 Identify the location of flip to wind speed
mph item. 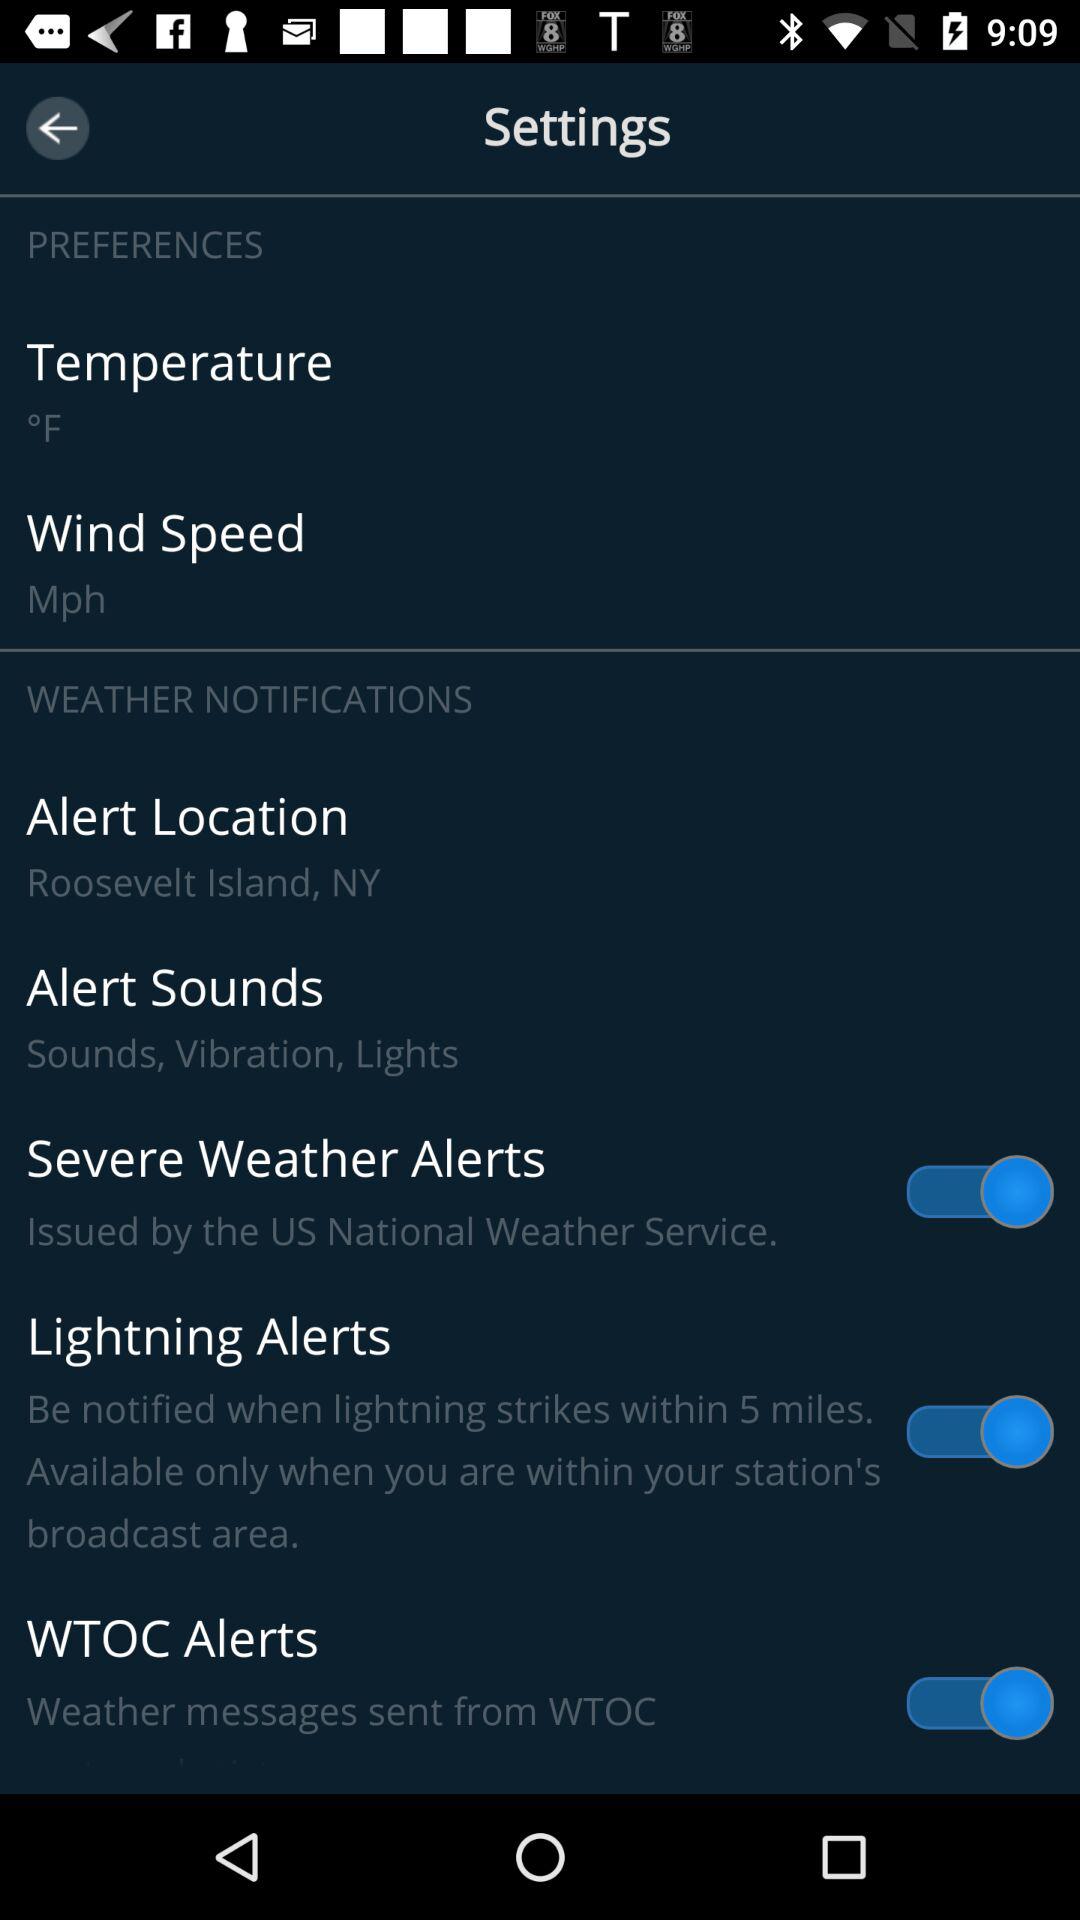
(540, 562).